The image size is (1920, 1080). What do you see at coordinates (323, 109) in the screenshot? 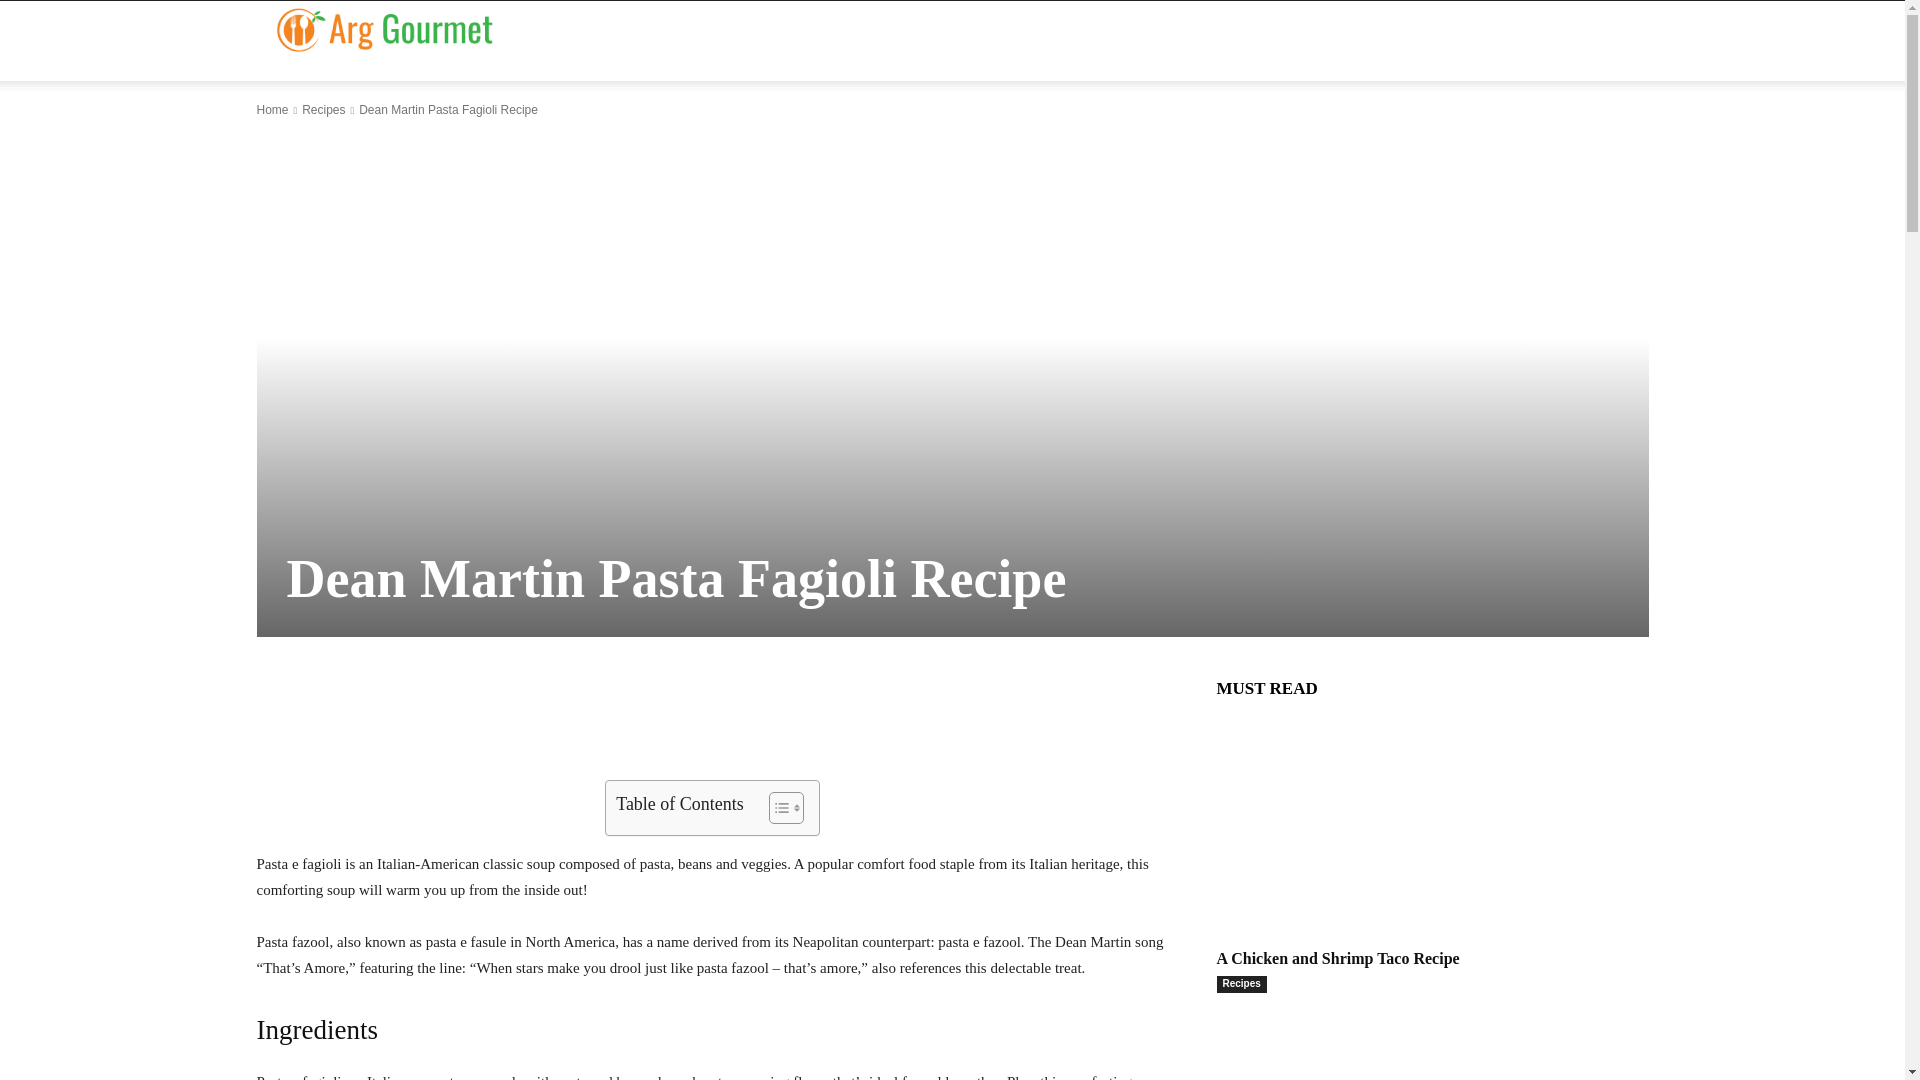
I see `Recipes` at bounding box center [323, 109].